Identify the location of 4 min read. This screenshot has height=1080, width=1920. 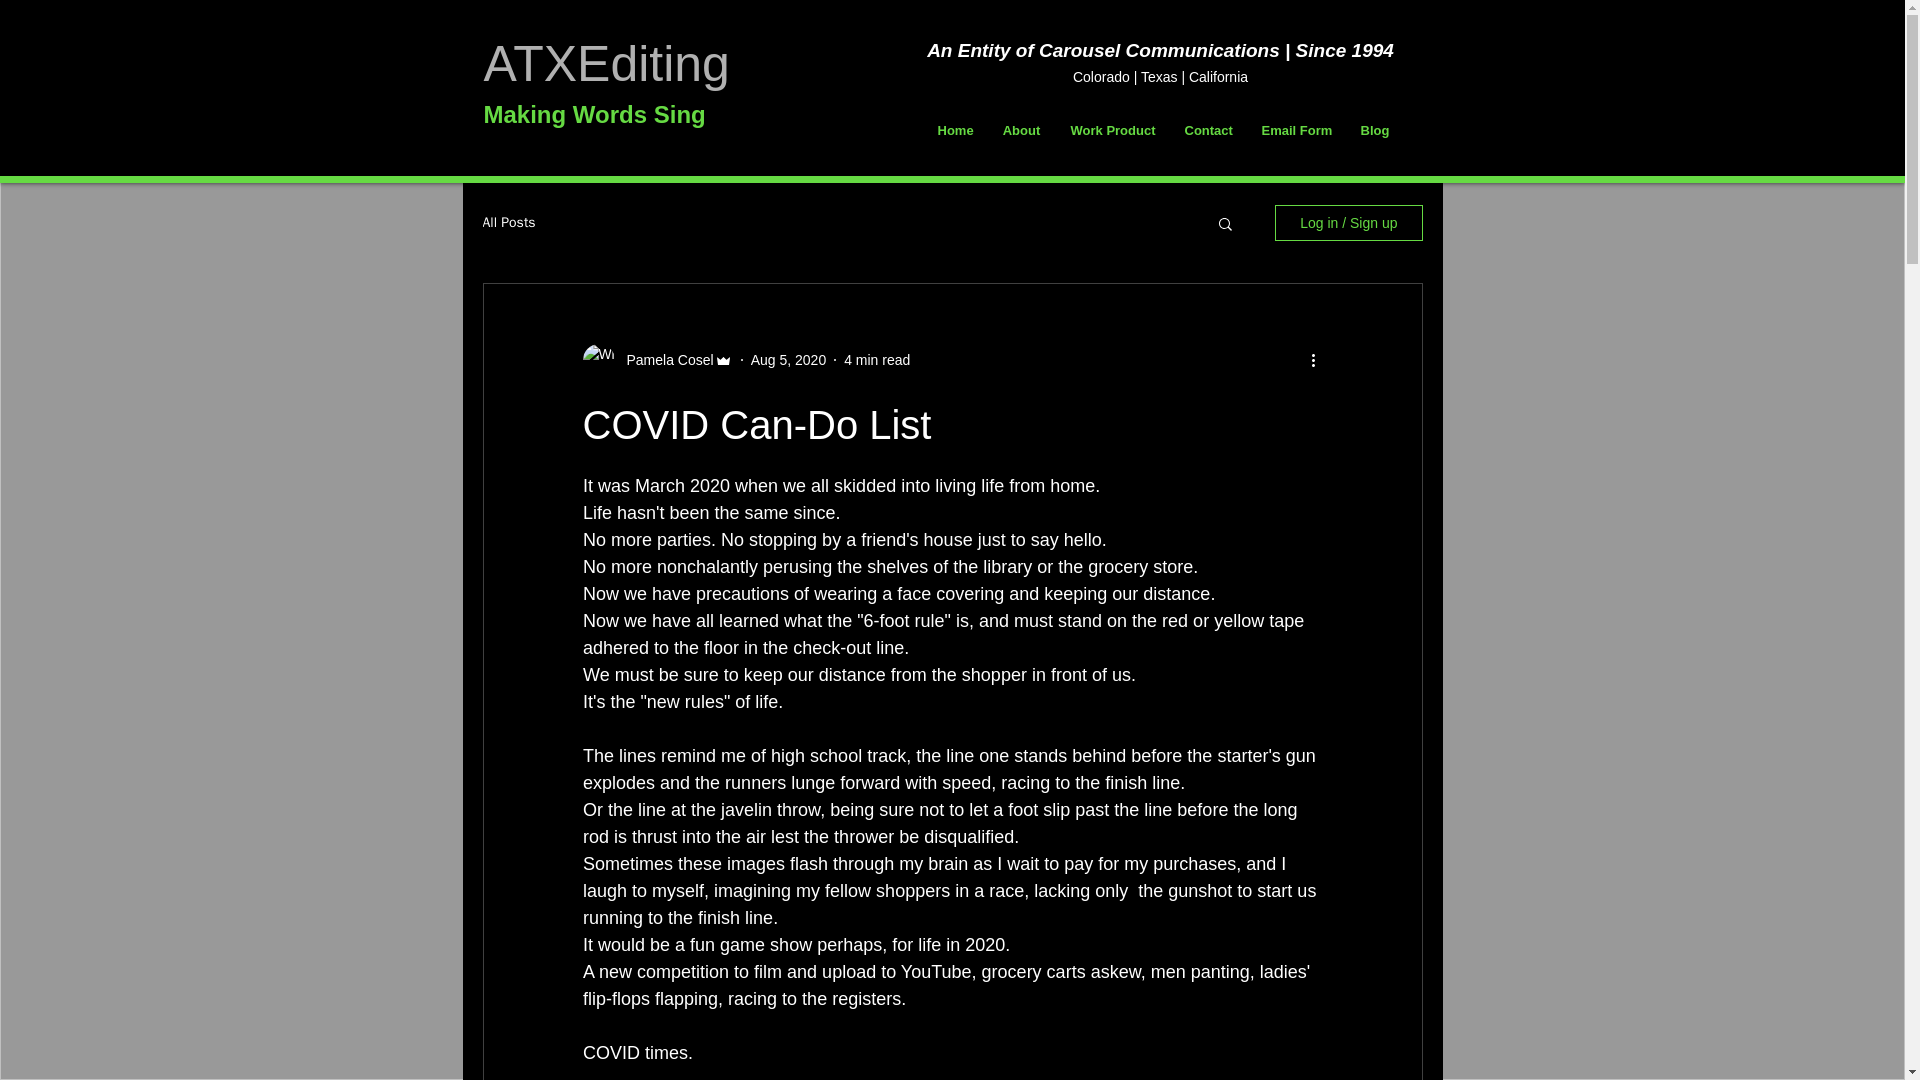
(877, 360).